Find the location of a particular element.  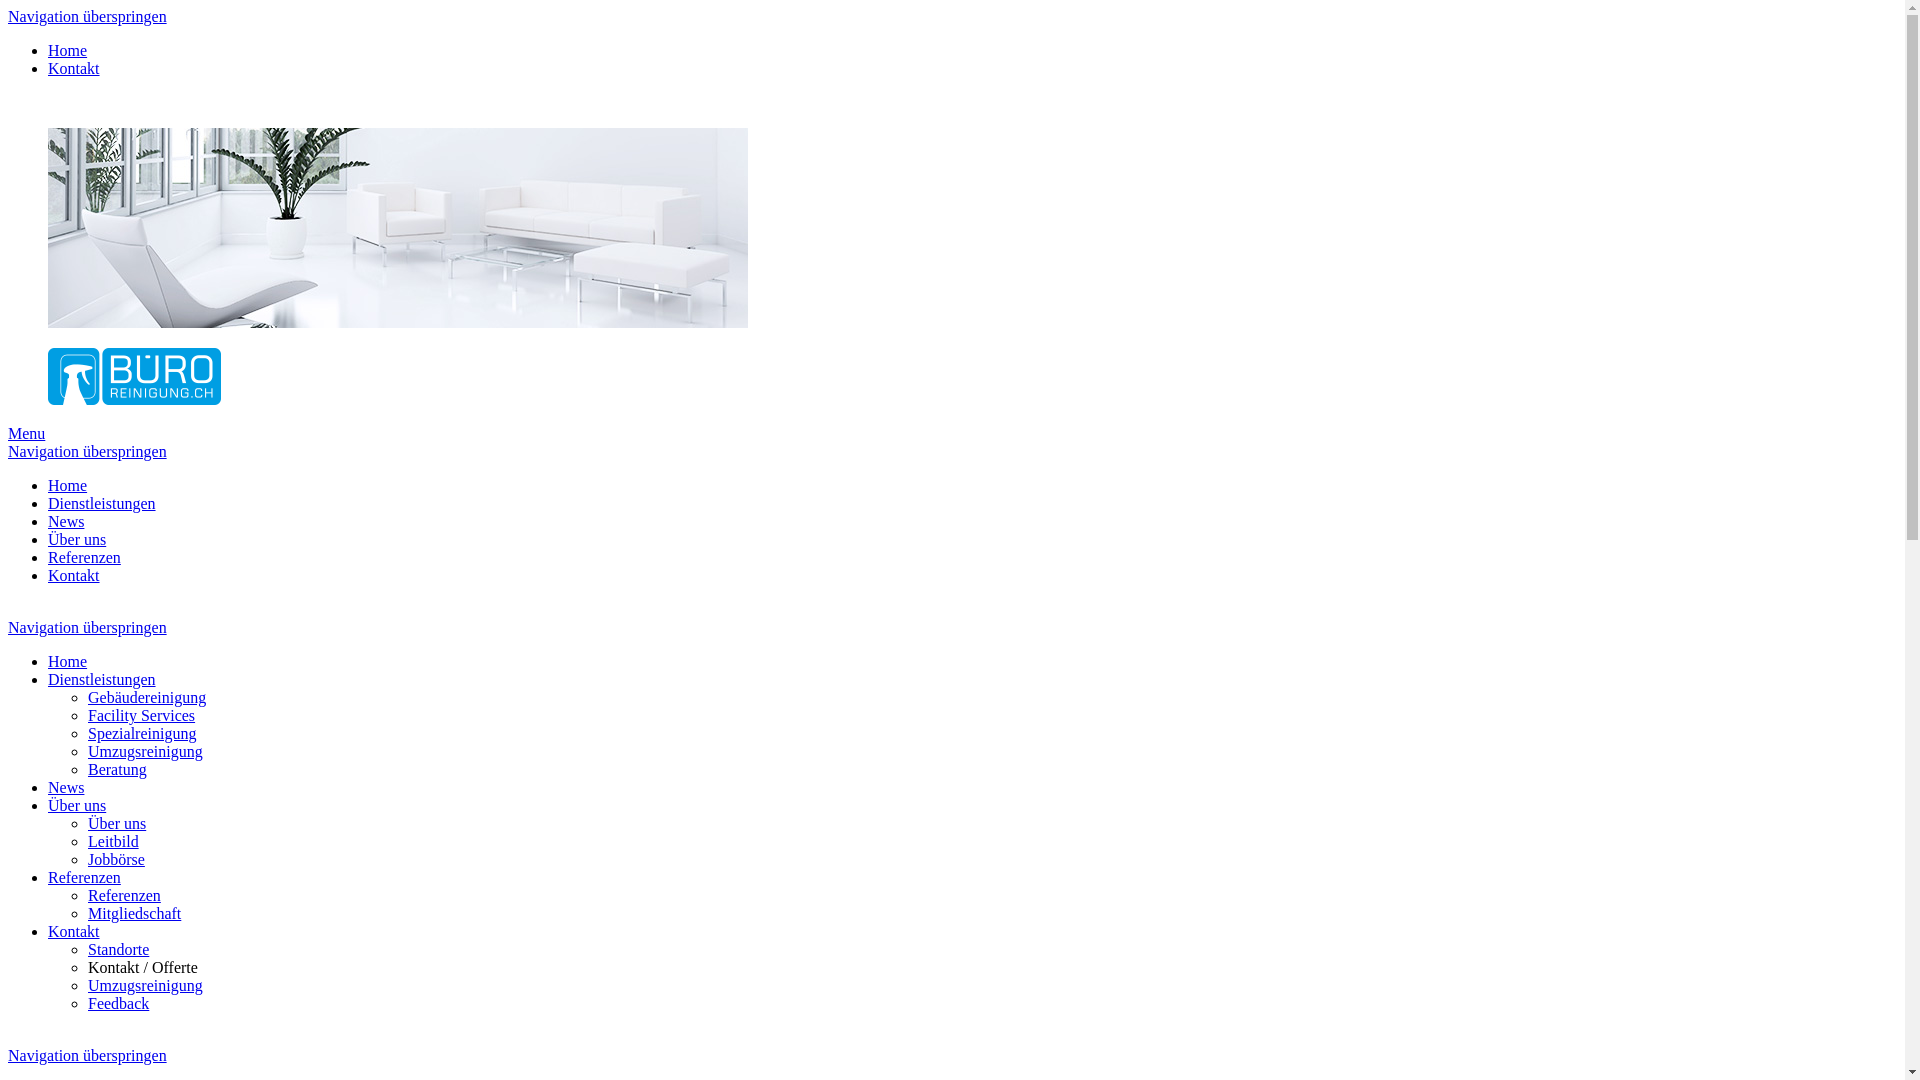

  is located at coordinates (10, 1038).